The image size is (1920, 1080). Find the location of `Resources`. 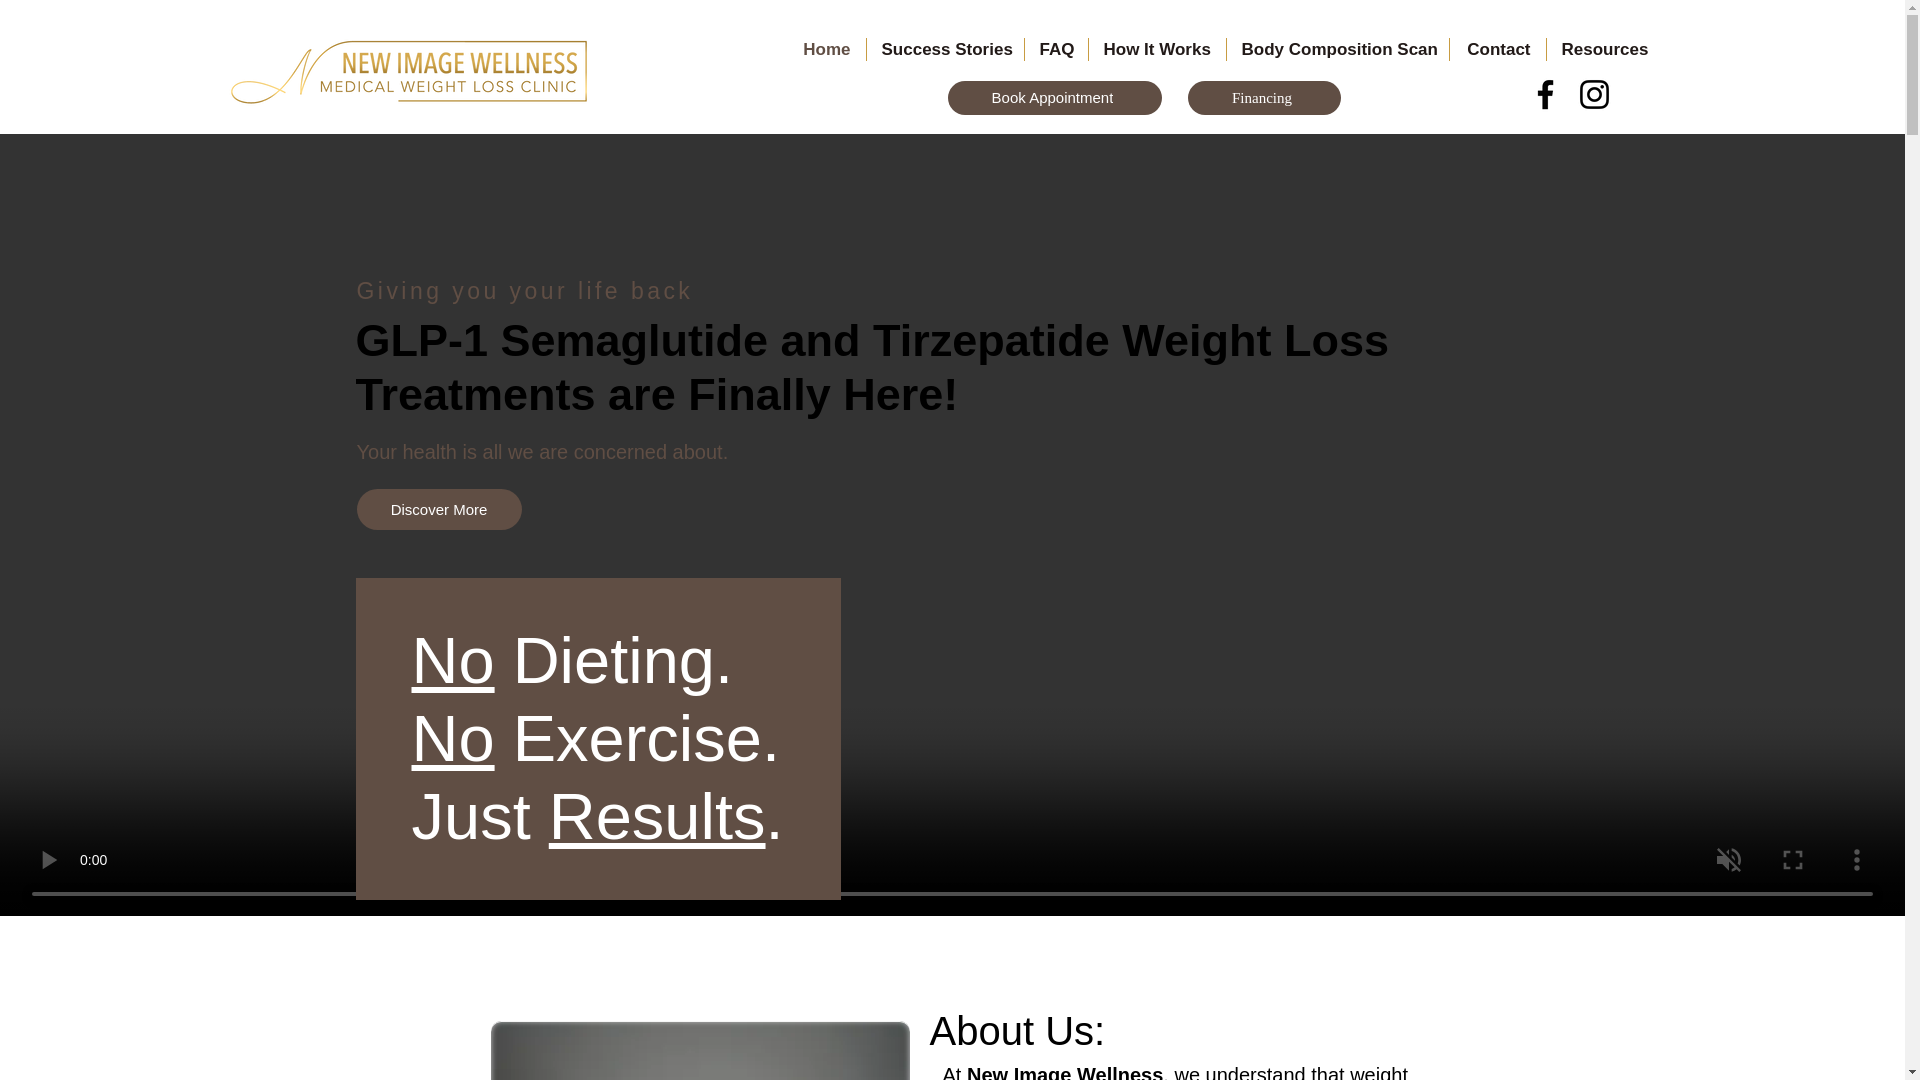

Resources is located at coordinates (1602, 48).